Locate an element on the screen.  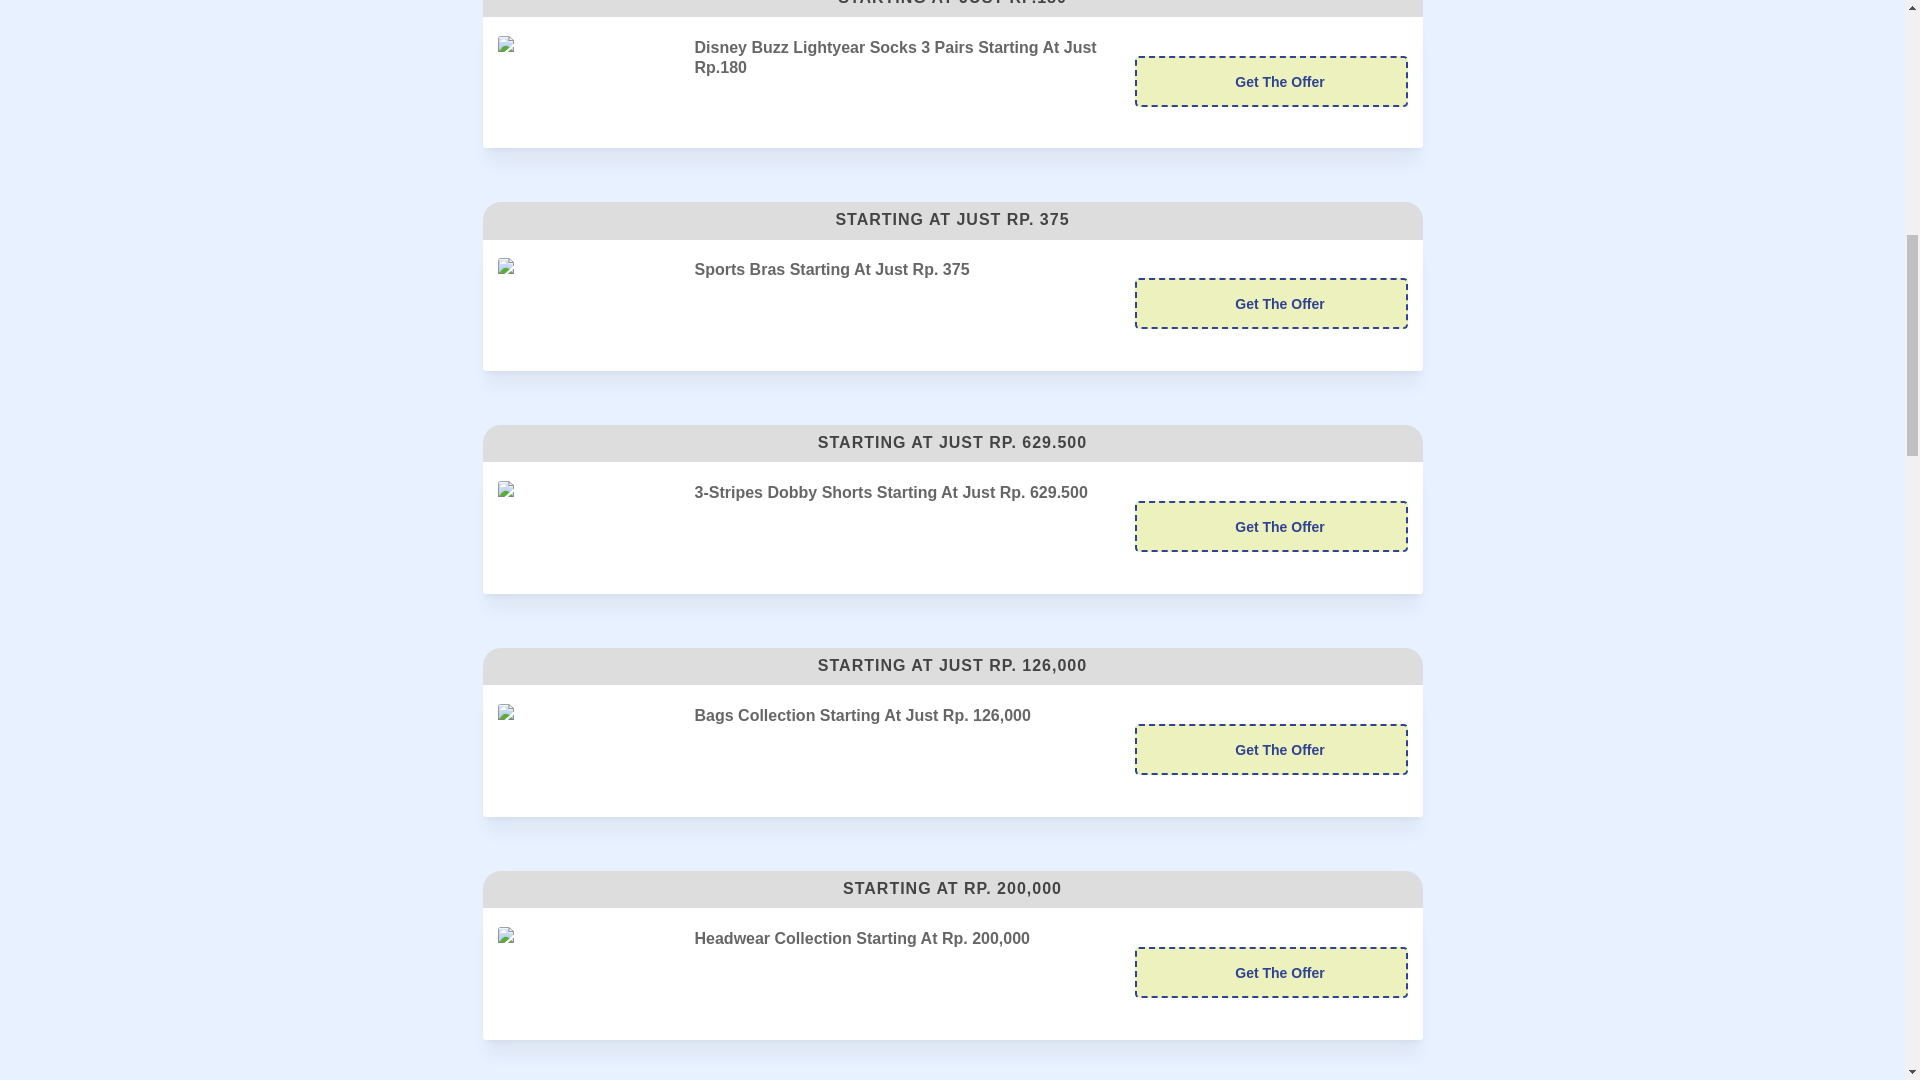
Get The Offer is located at coordinates (1270, 749).